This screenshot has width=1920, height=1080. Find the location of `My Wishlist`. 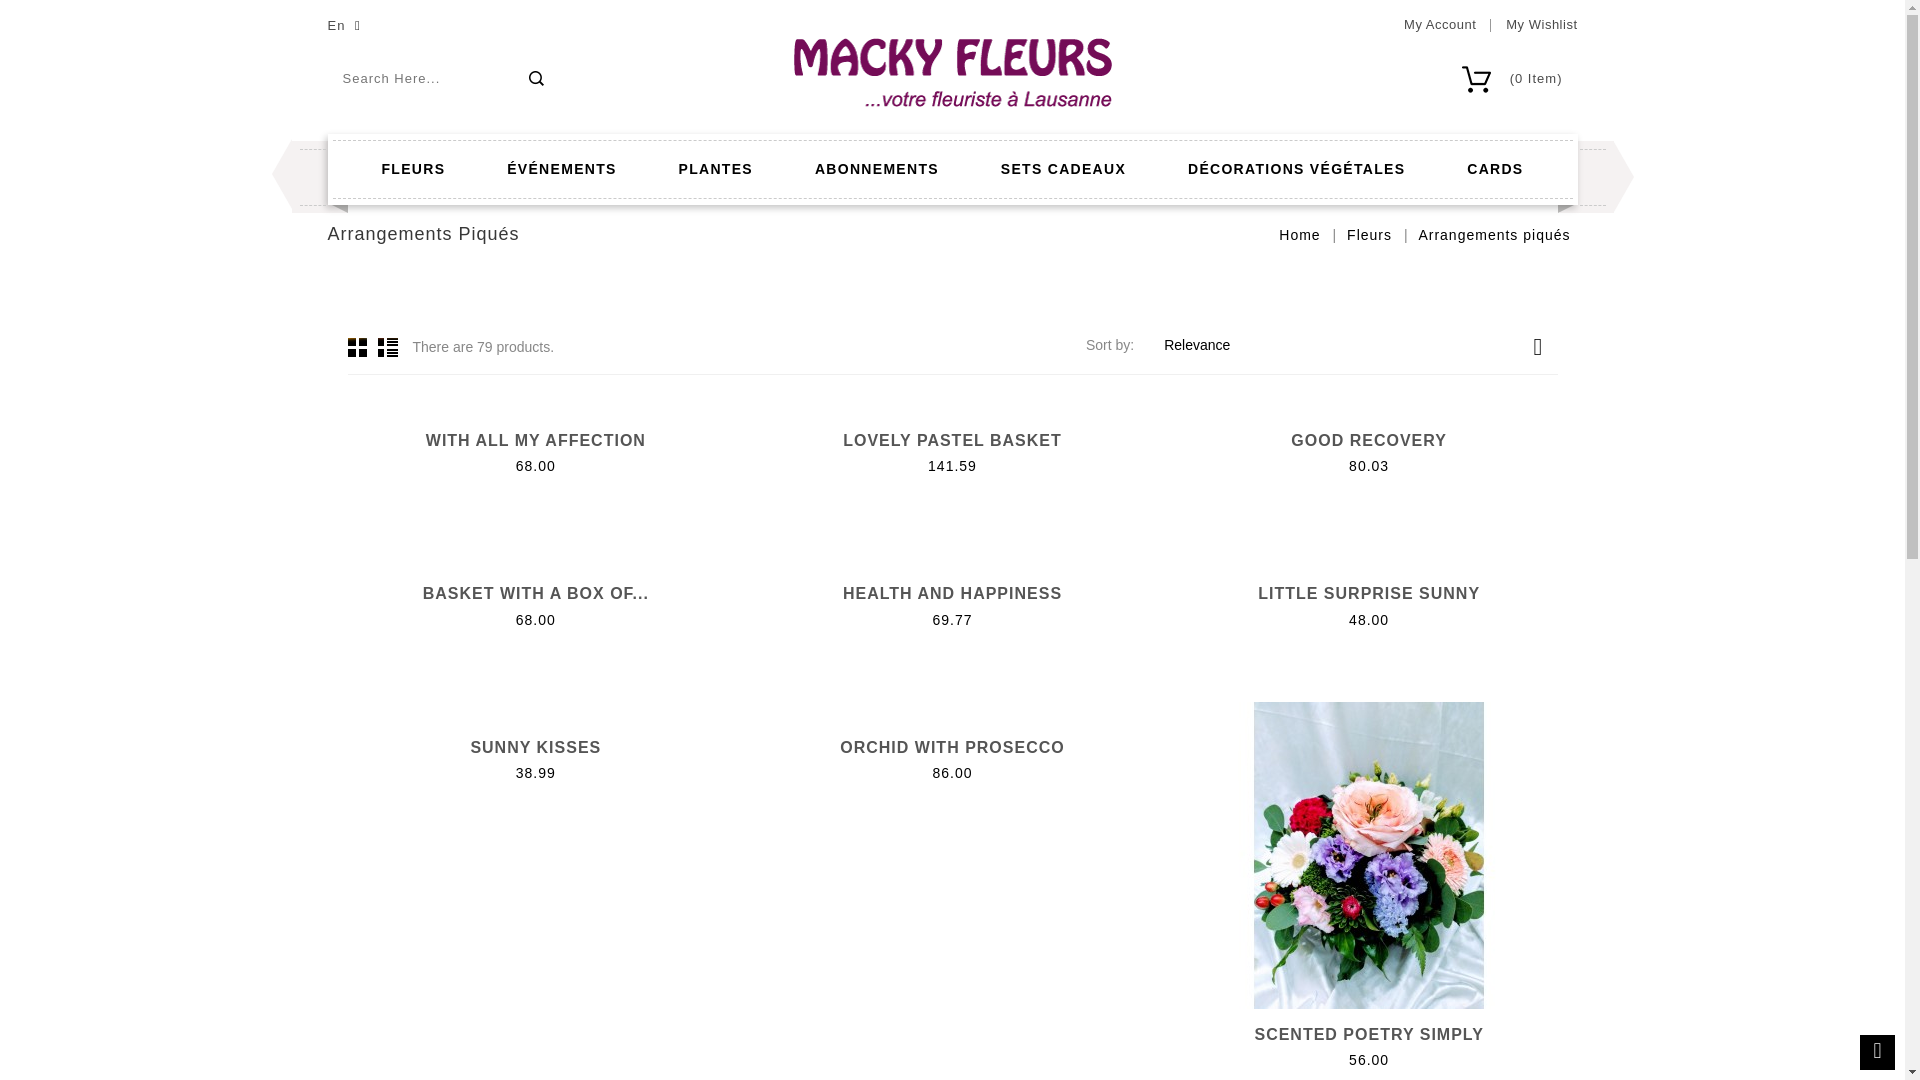

My Wishlist is located at coordinates (1540, 24).